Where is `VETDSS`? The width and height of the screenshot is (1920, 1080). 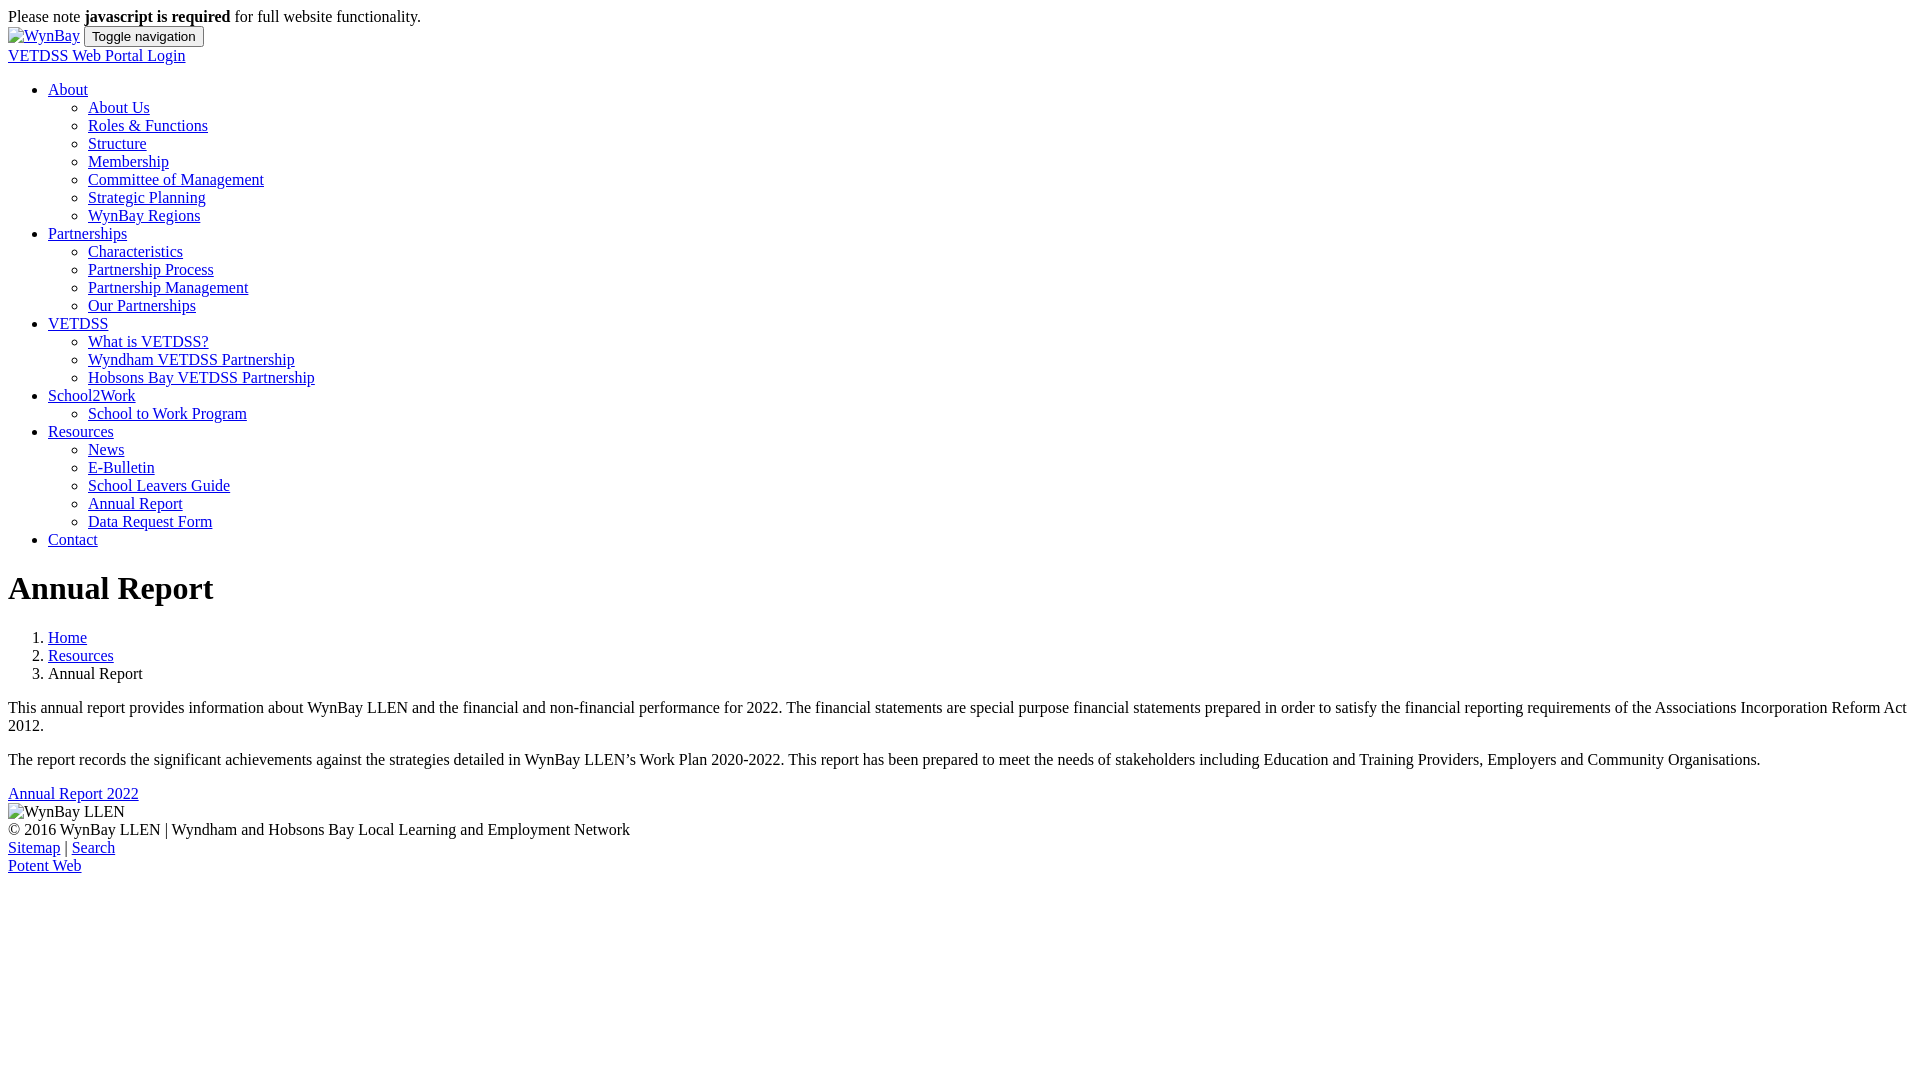 VETDSS is located at coordinates (78, 324).